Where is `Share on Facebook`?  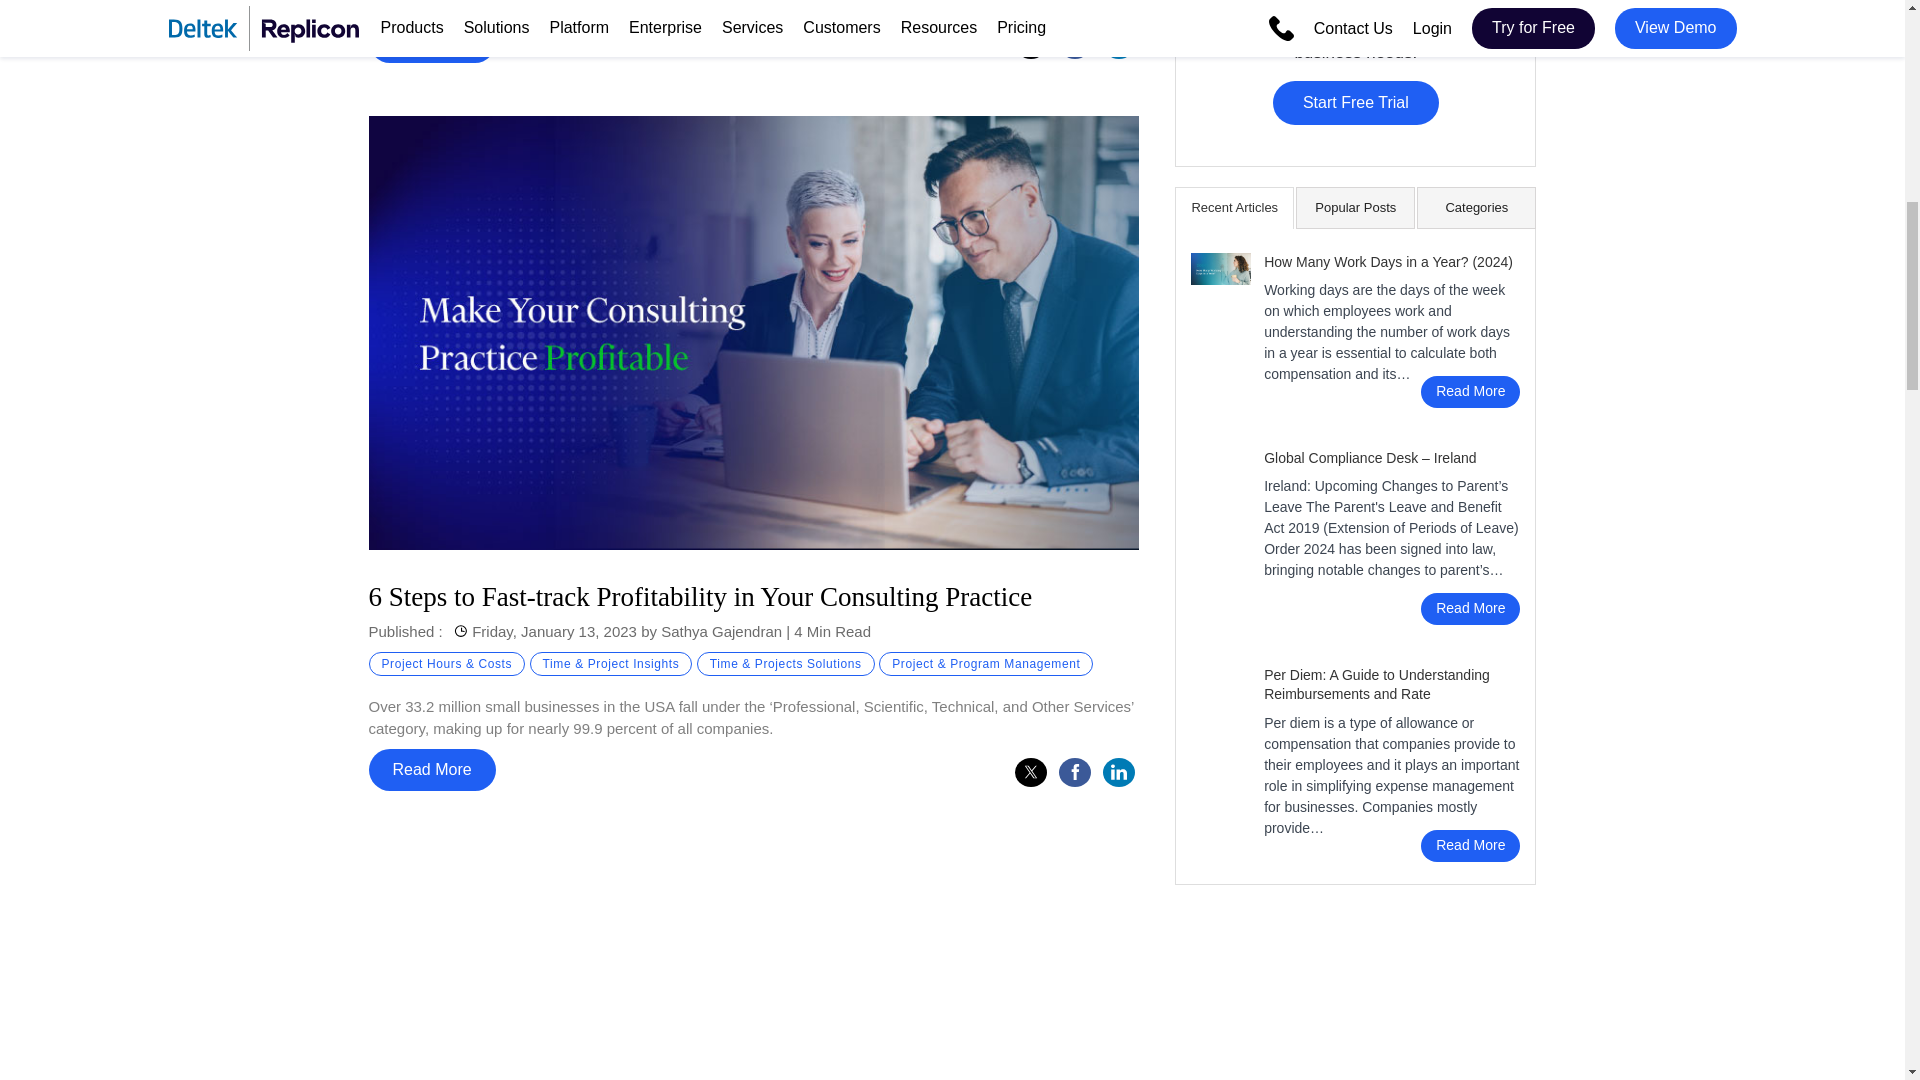
Share on Facebook is located at coordinates (1074, 44).